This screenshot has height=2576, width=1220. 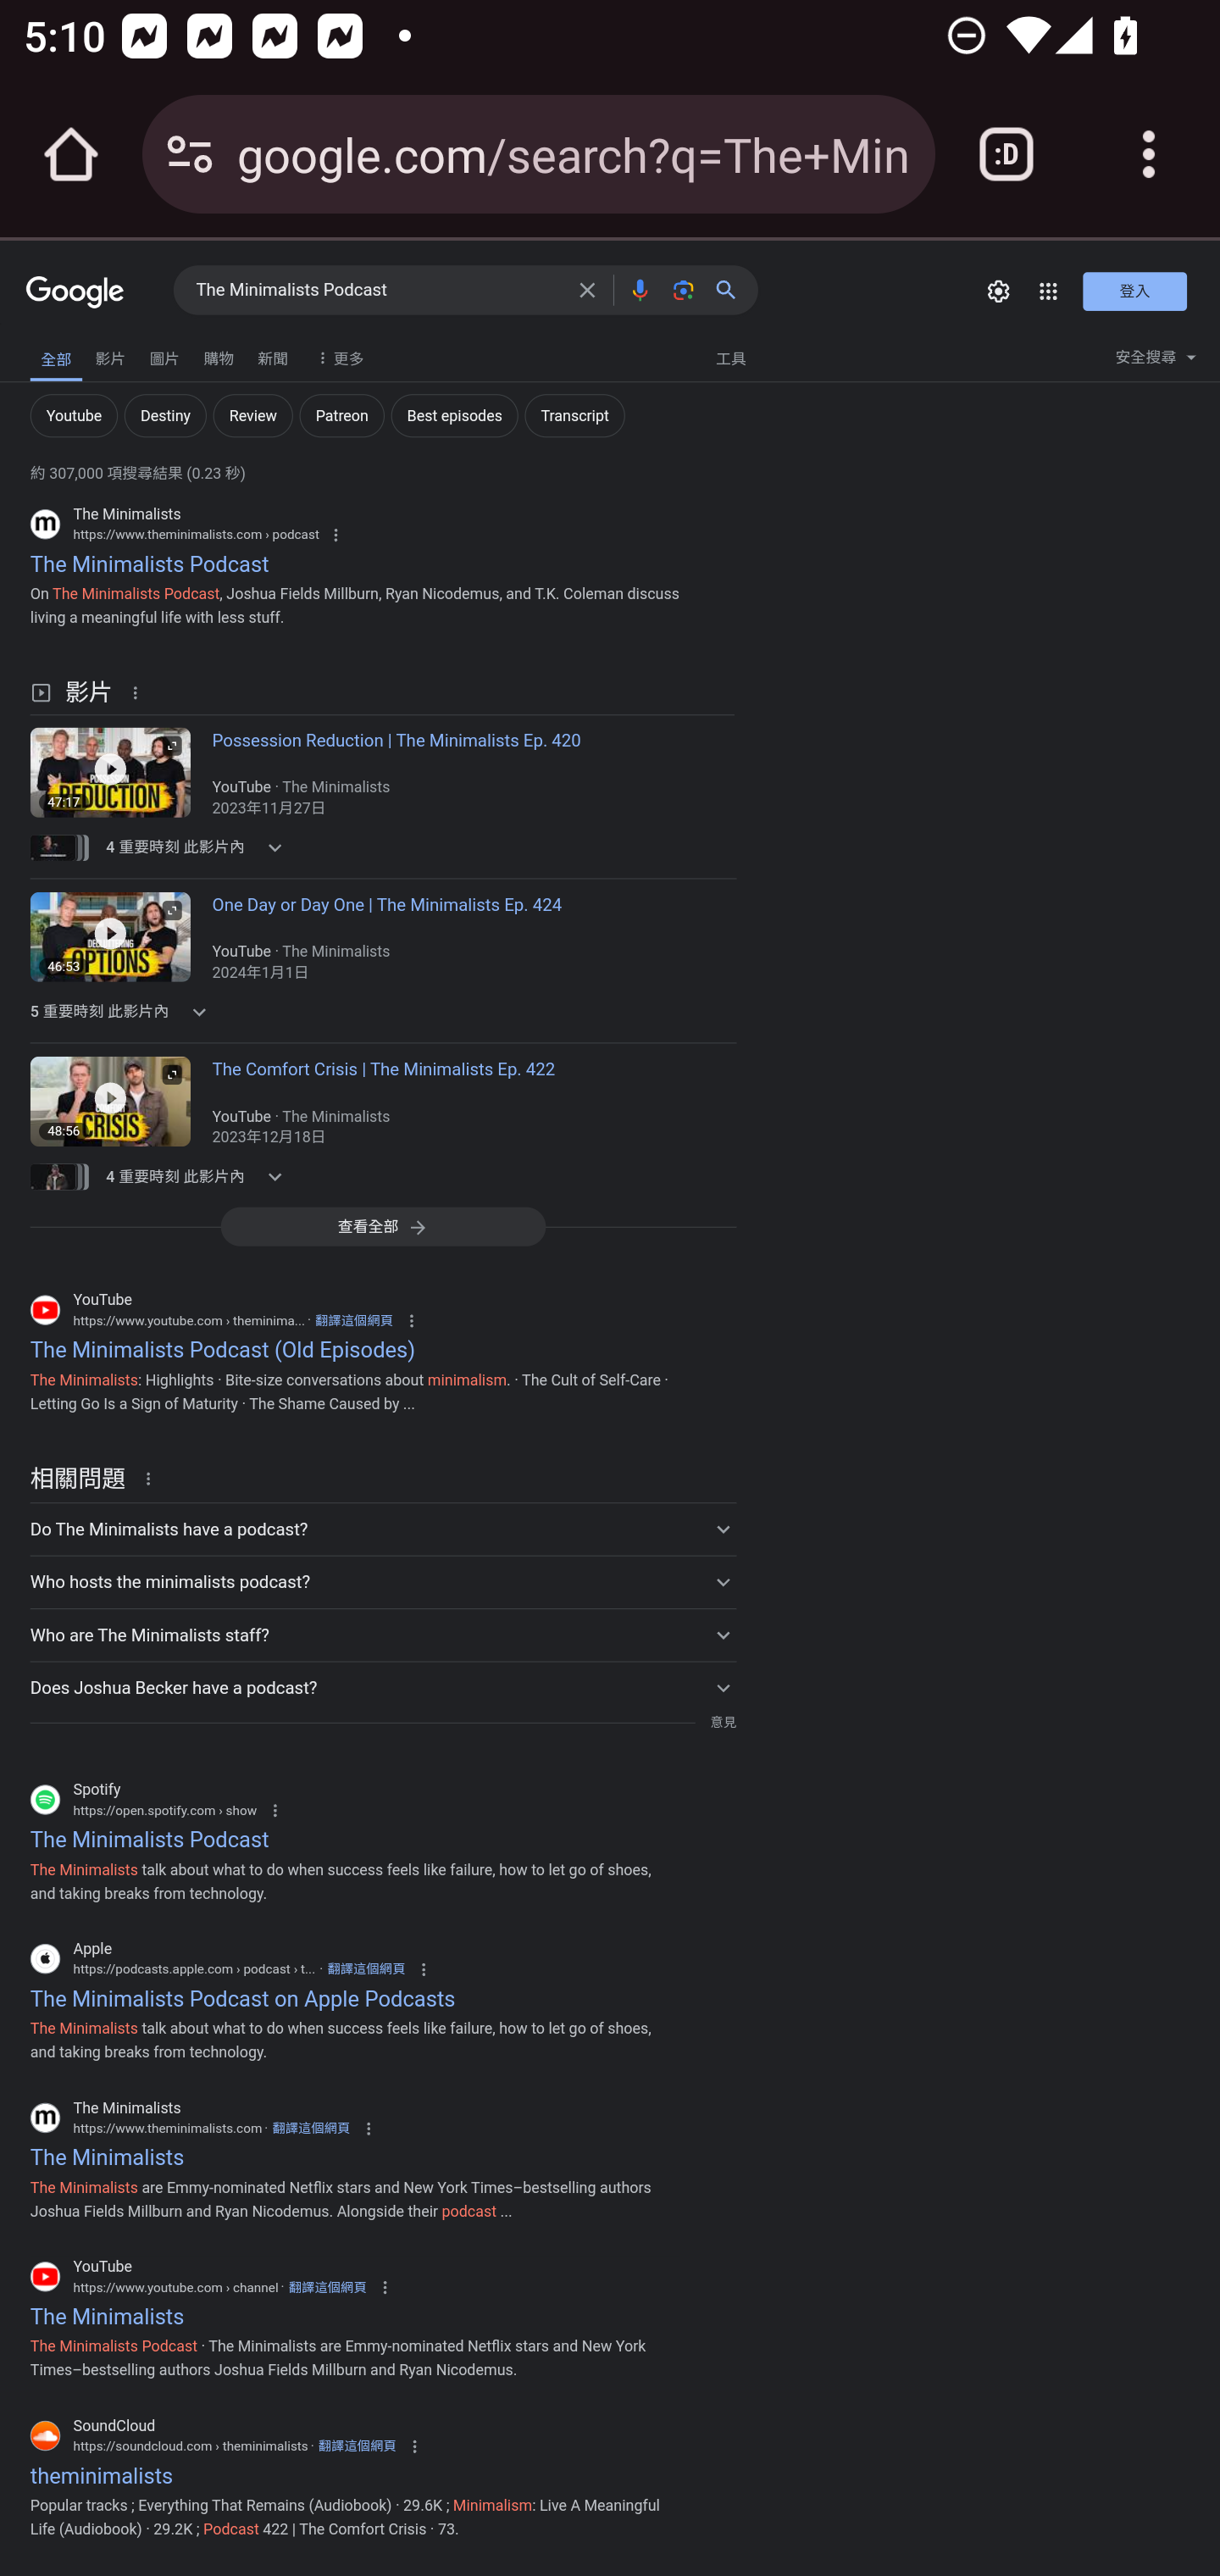 What do you see at coordinates (1149, 154) in the screenshot?
I see `Customize and control Google Chrome` at bounding box center [1149, 154].